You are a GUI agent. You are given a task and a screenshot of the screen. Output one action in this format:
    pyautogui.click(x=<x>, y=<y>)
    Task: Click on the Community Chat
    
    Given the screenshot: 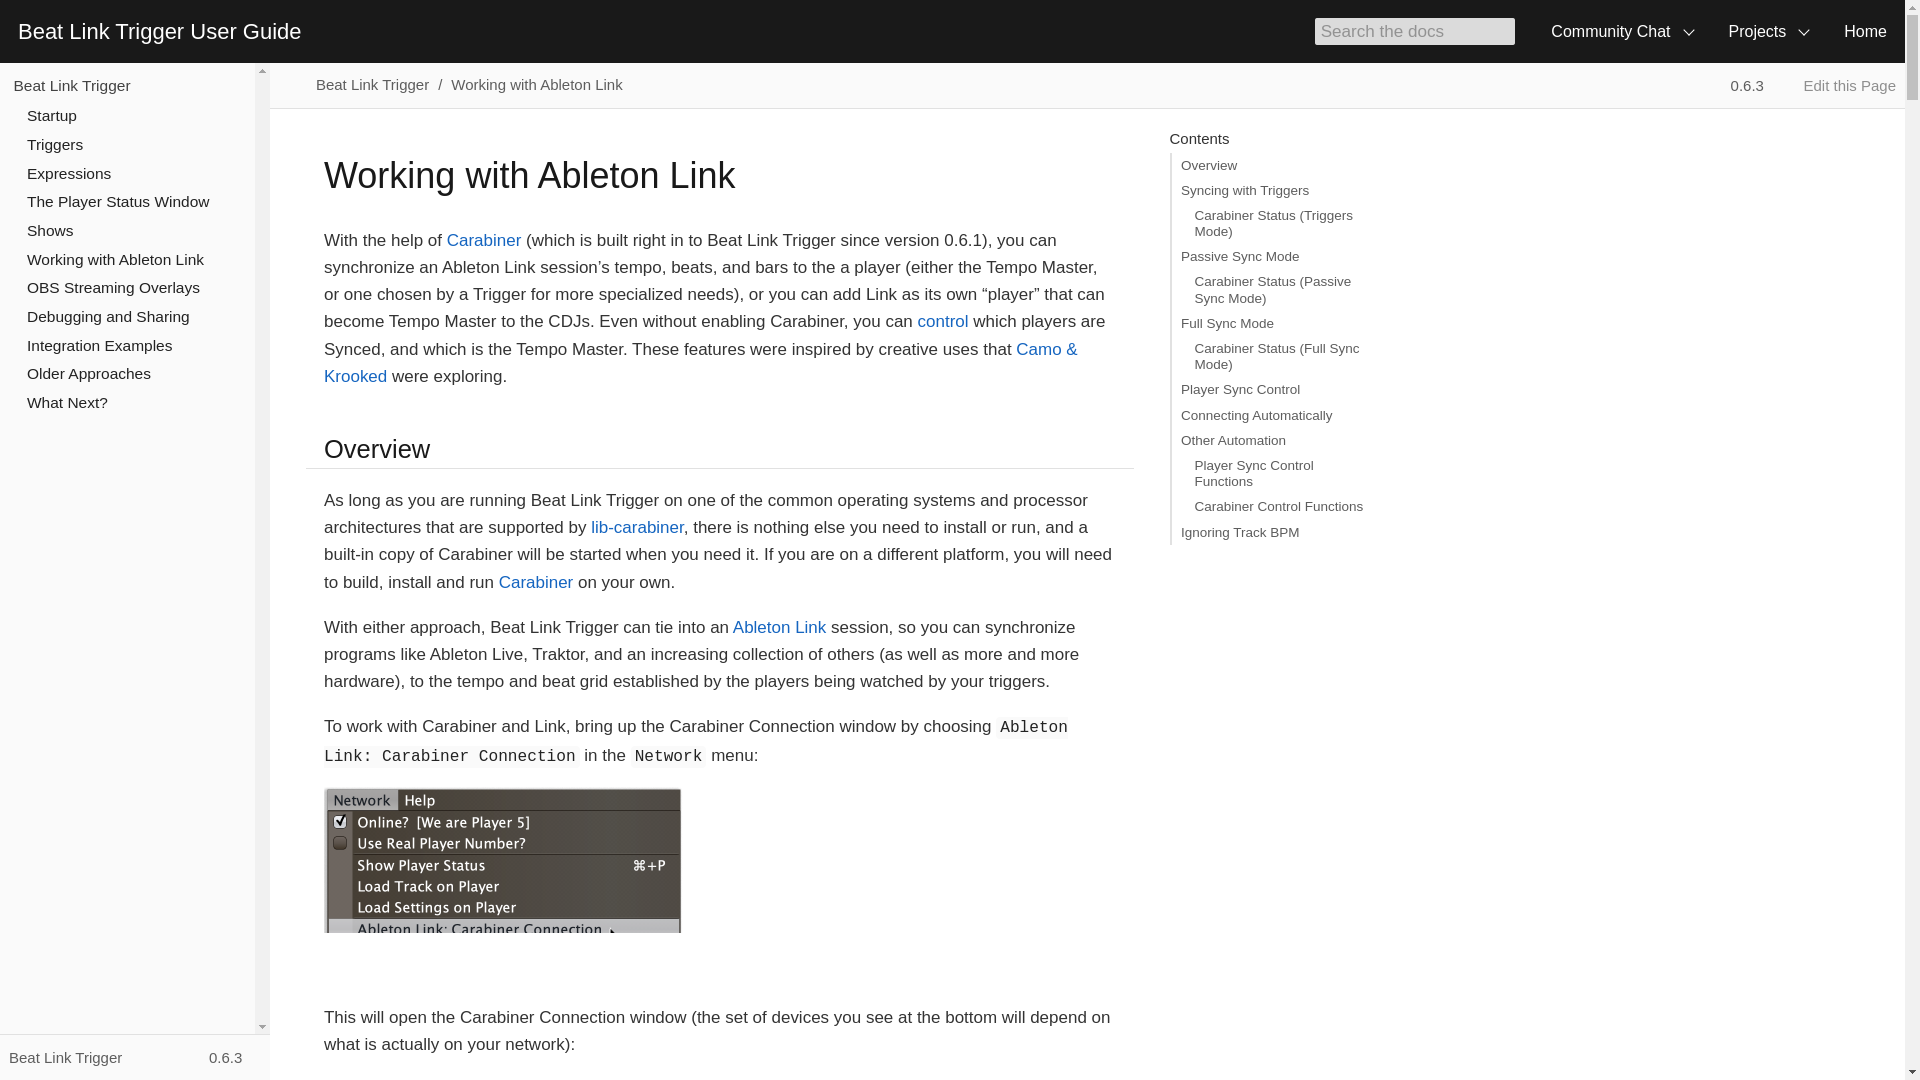 What is the action you would take?
    pyautogui.click(x=1621, y=31)
    